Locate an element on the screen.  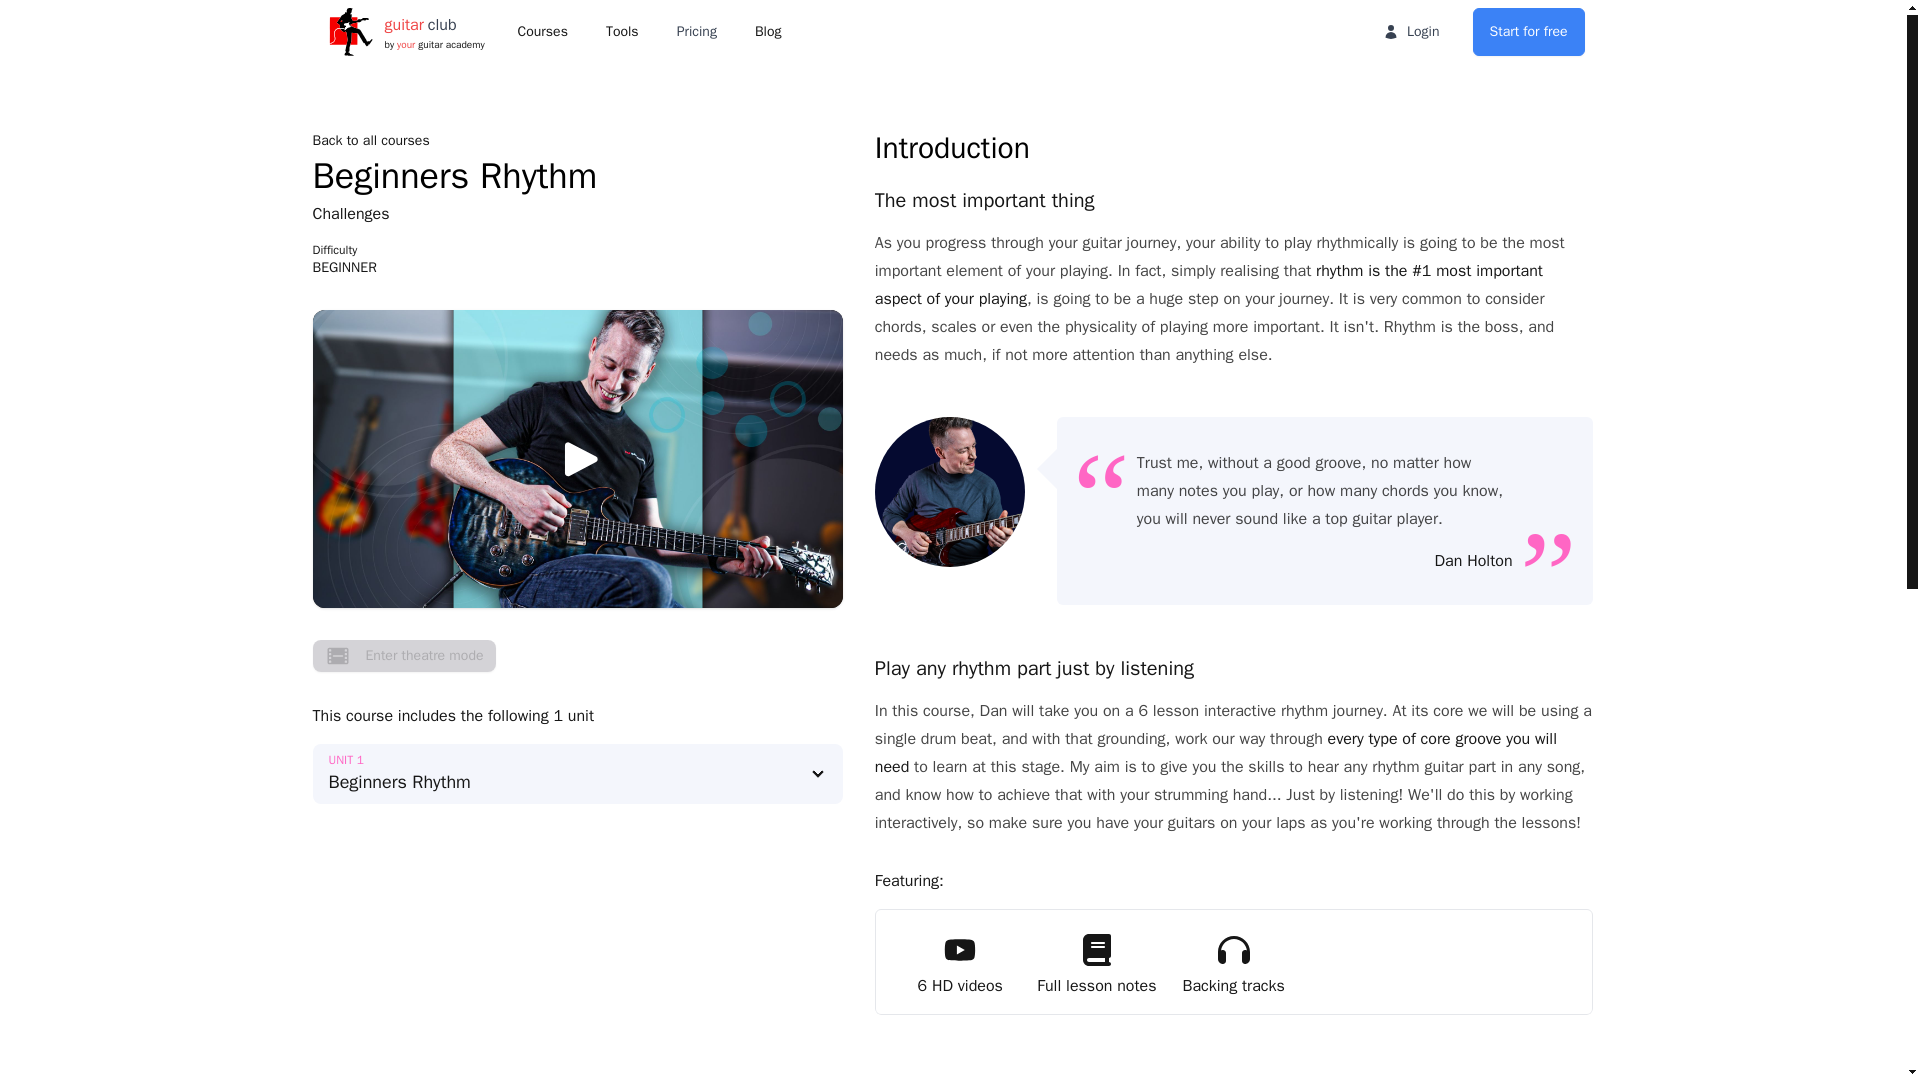
Back to all courses is located at coordinates (403, 656).